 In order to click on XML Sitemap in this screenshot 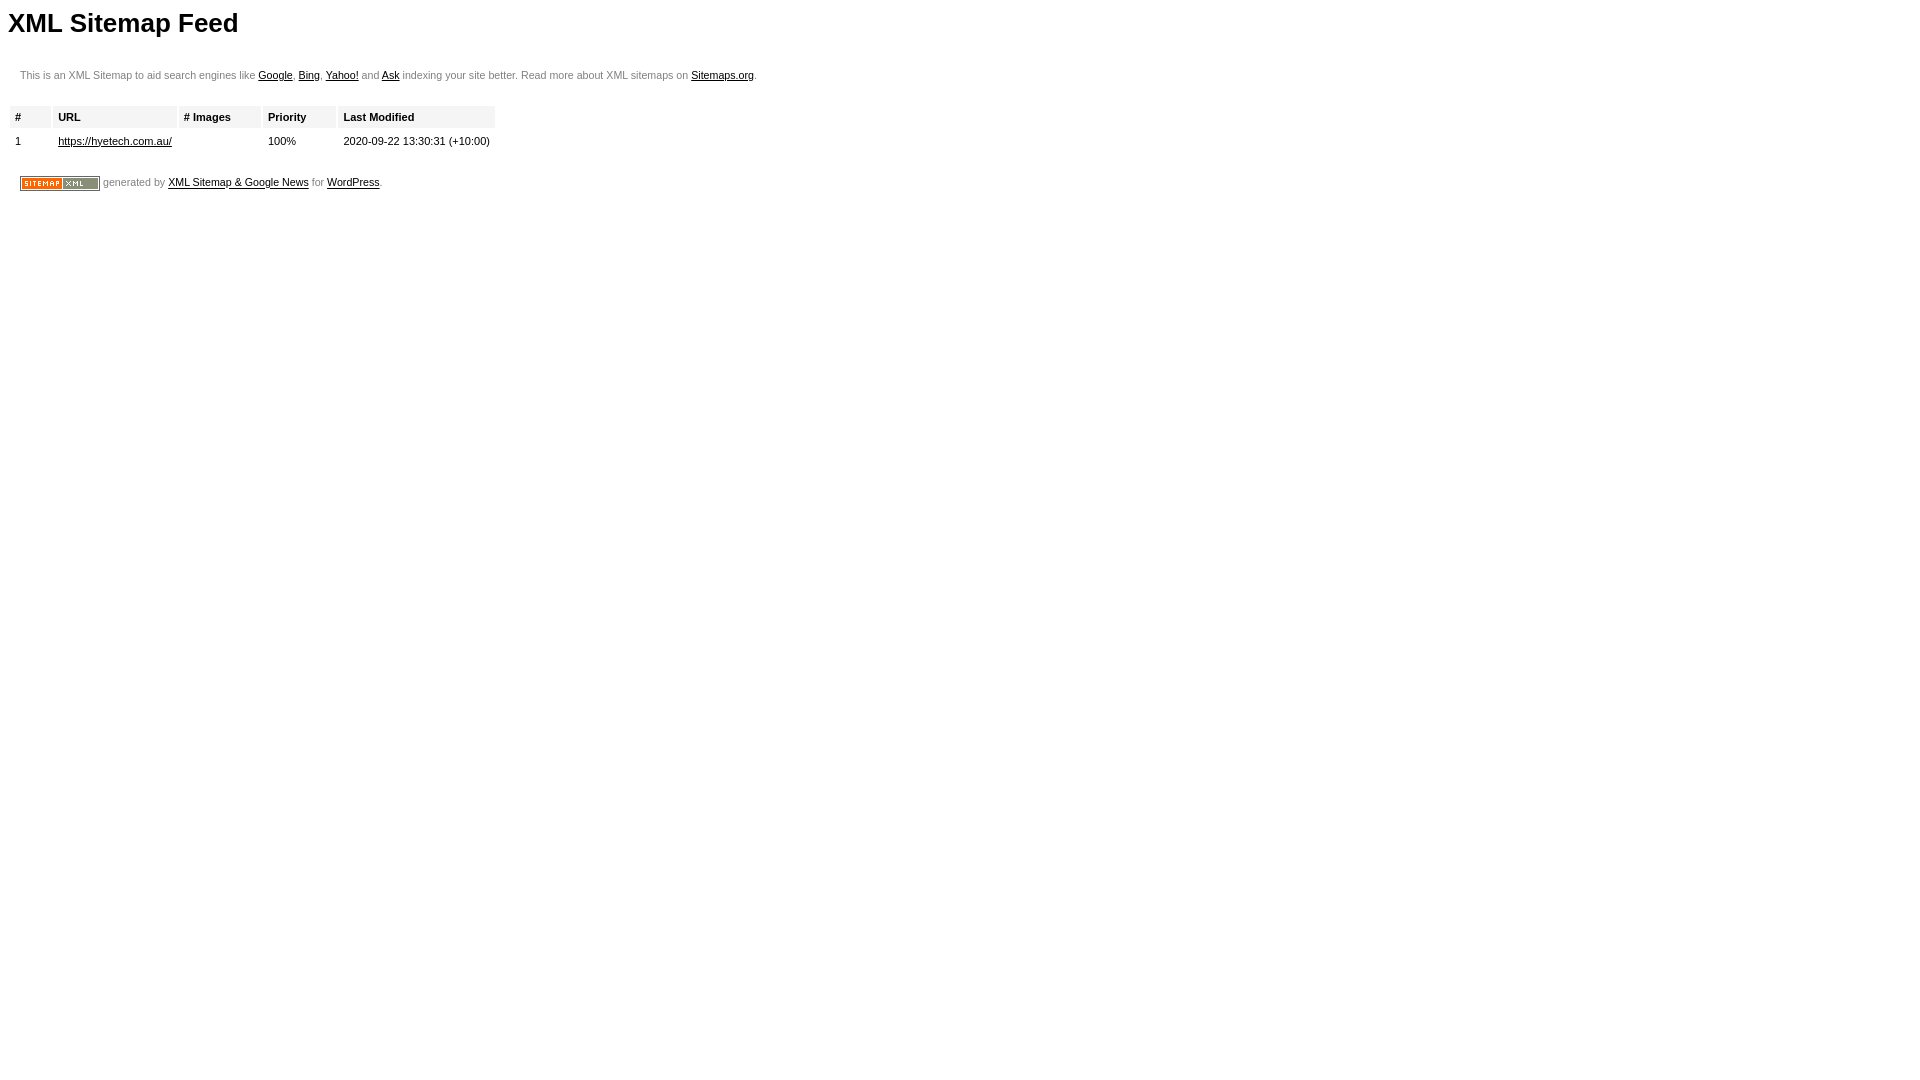, I will do `click(60, 184)`.